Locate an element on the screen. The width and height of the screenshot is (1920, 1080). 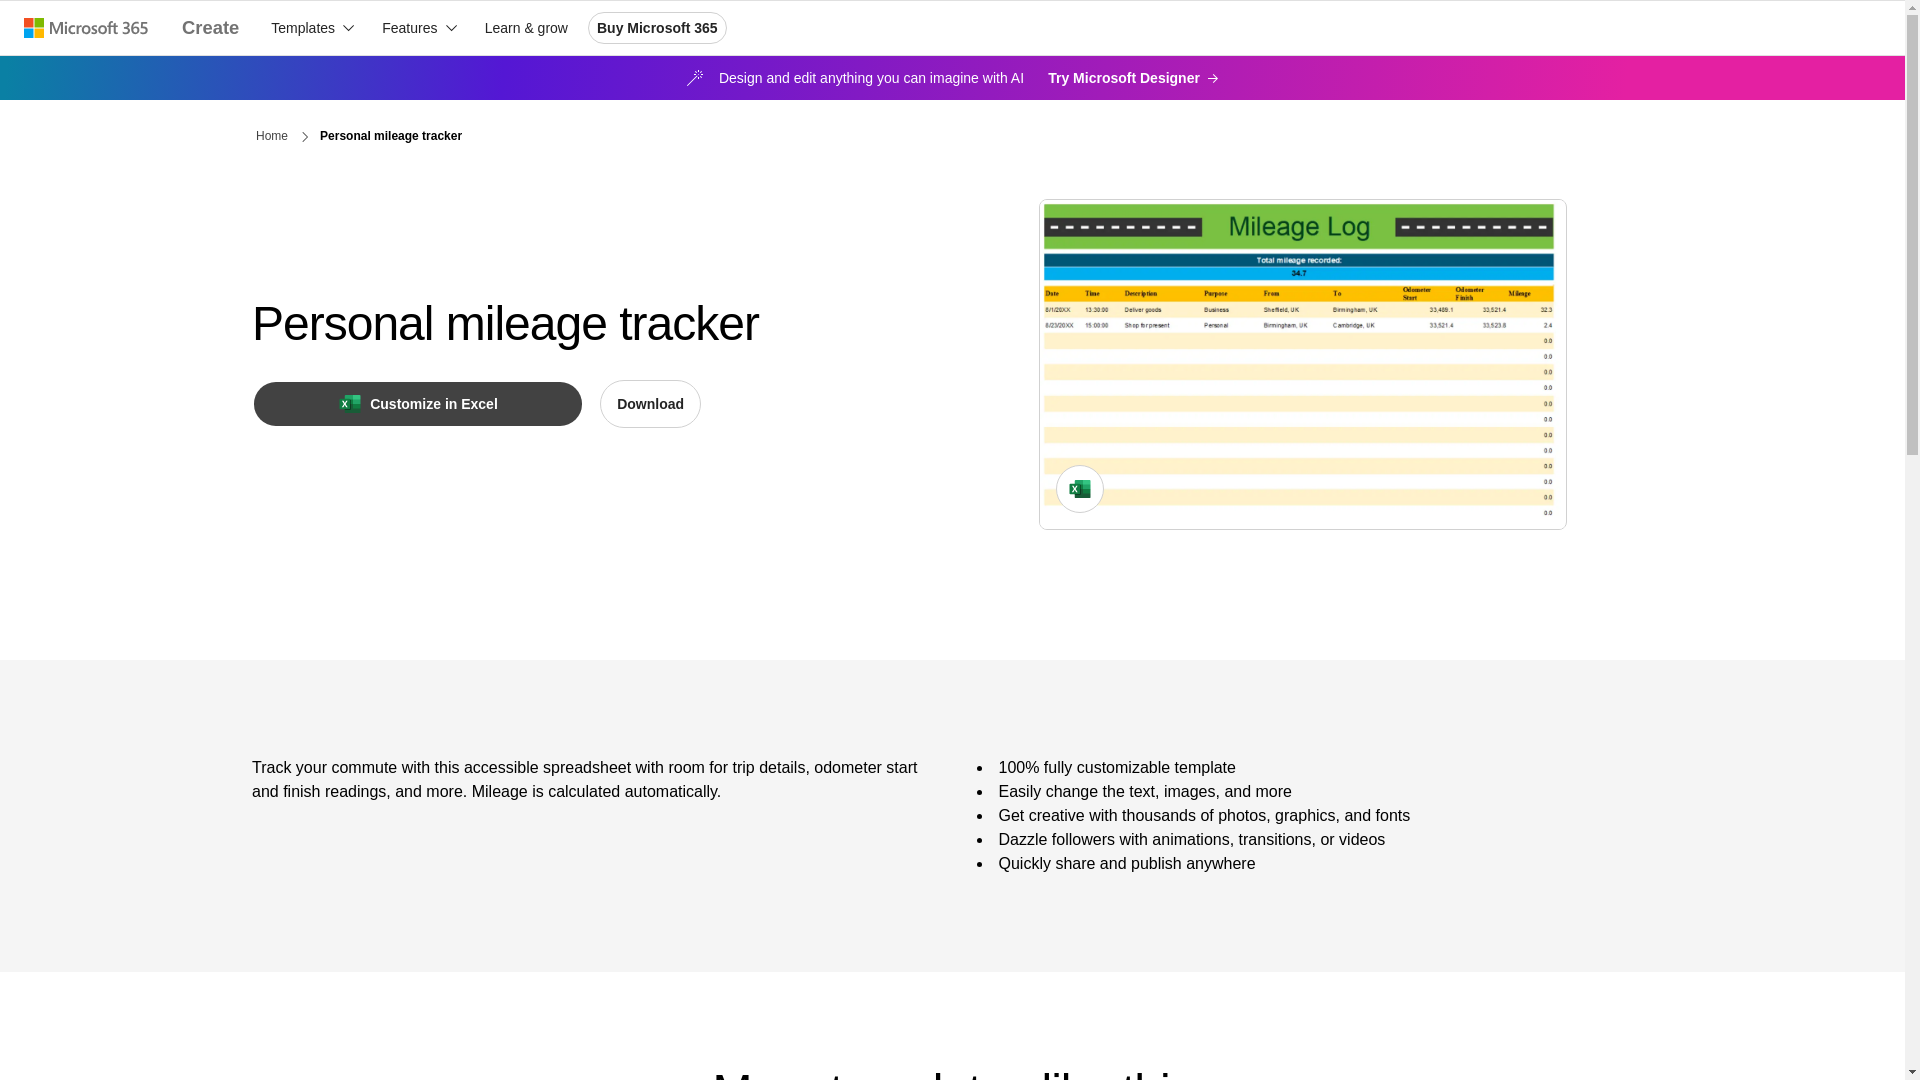
Personal mileage tracker modern simple is located at coordinates (1302, 364).